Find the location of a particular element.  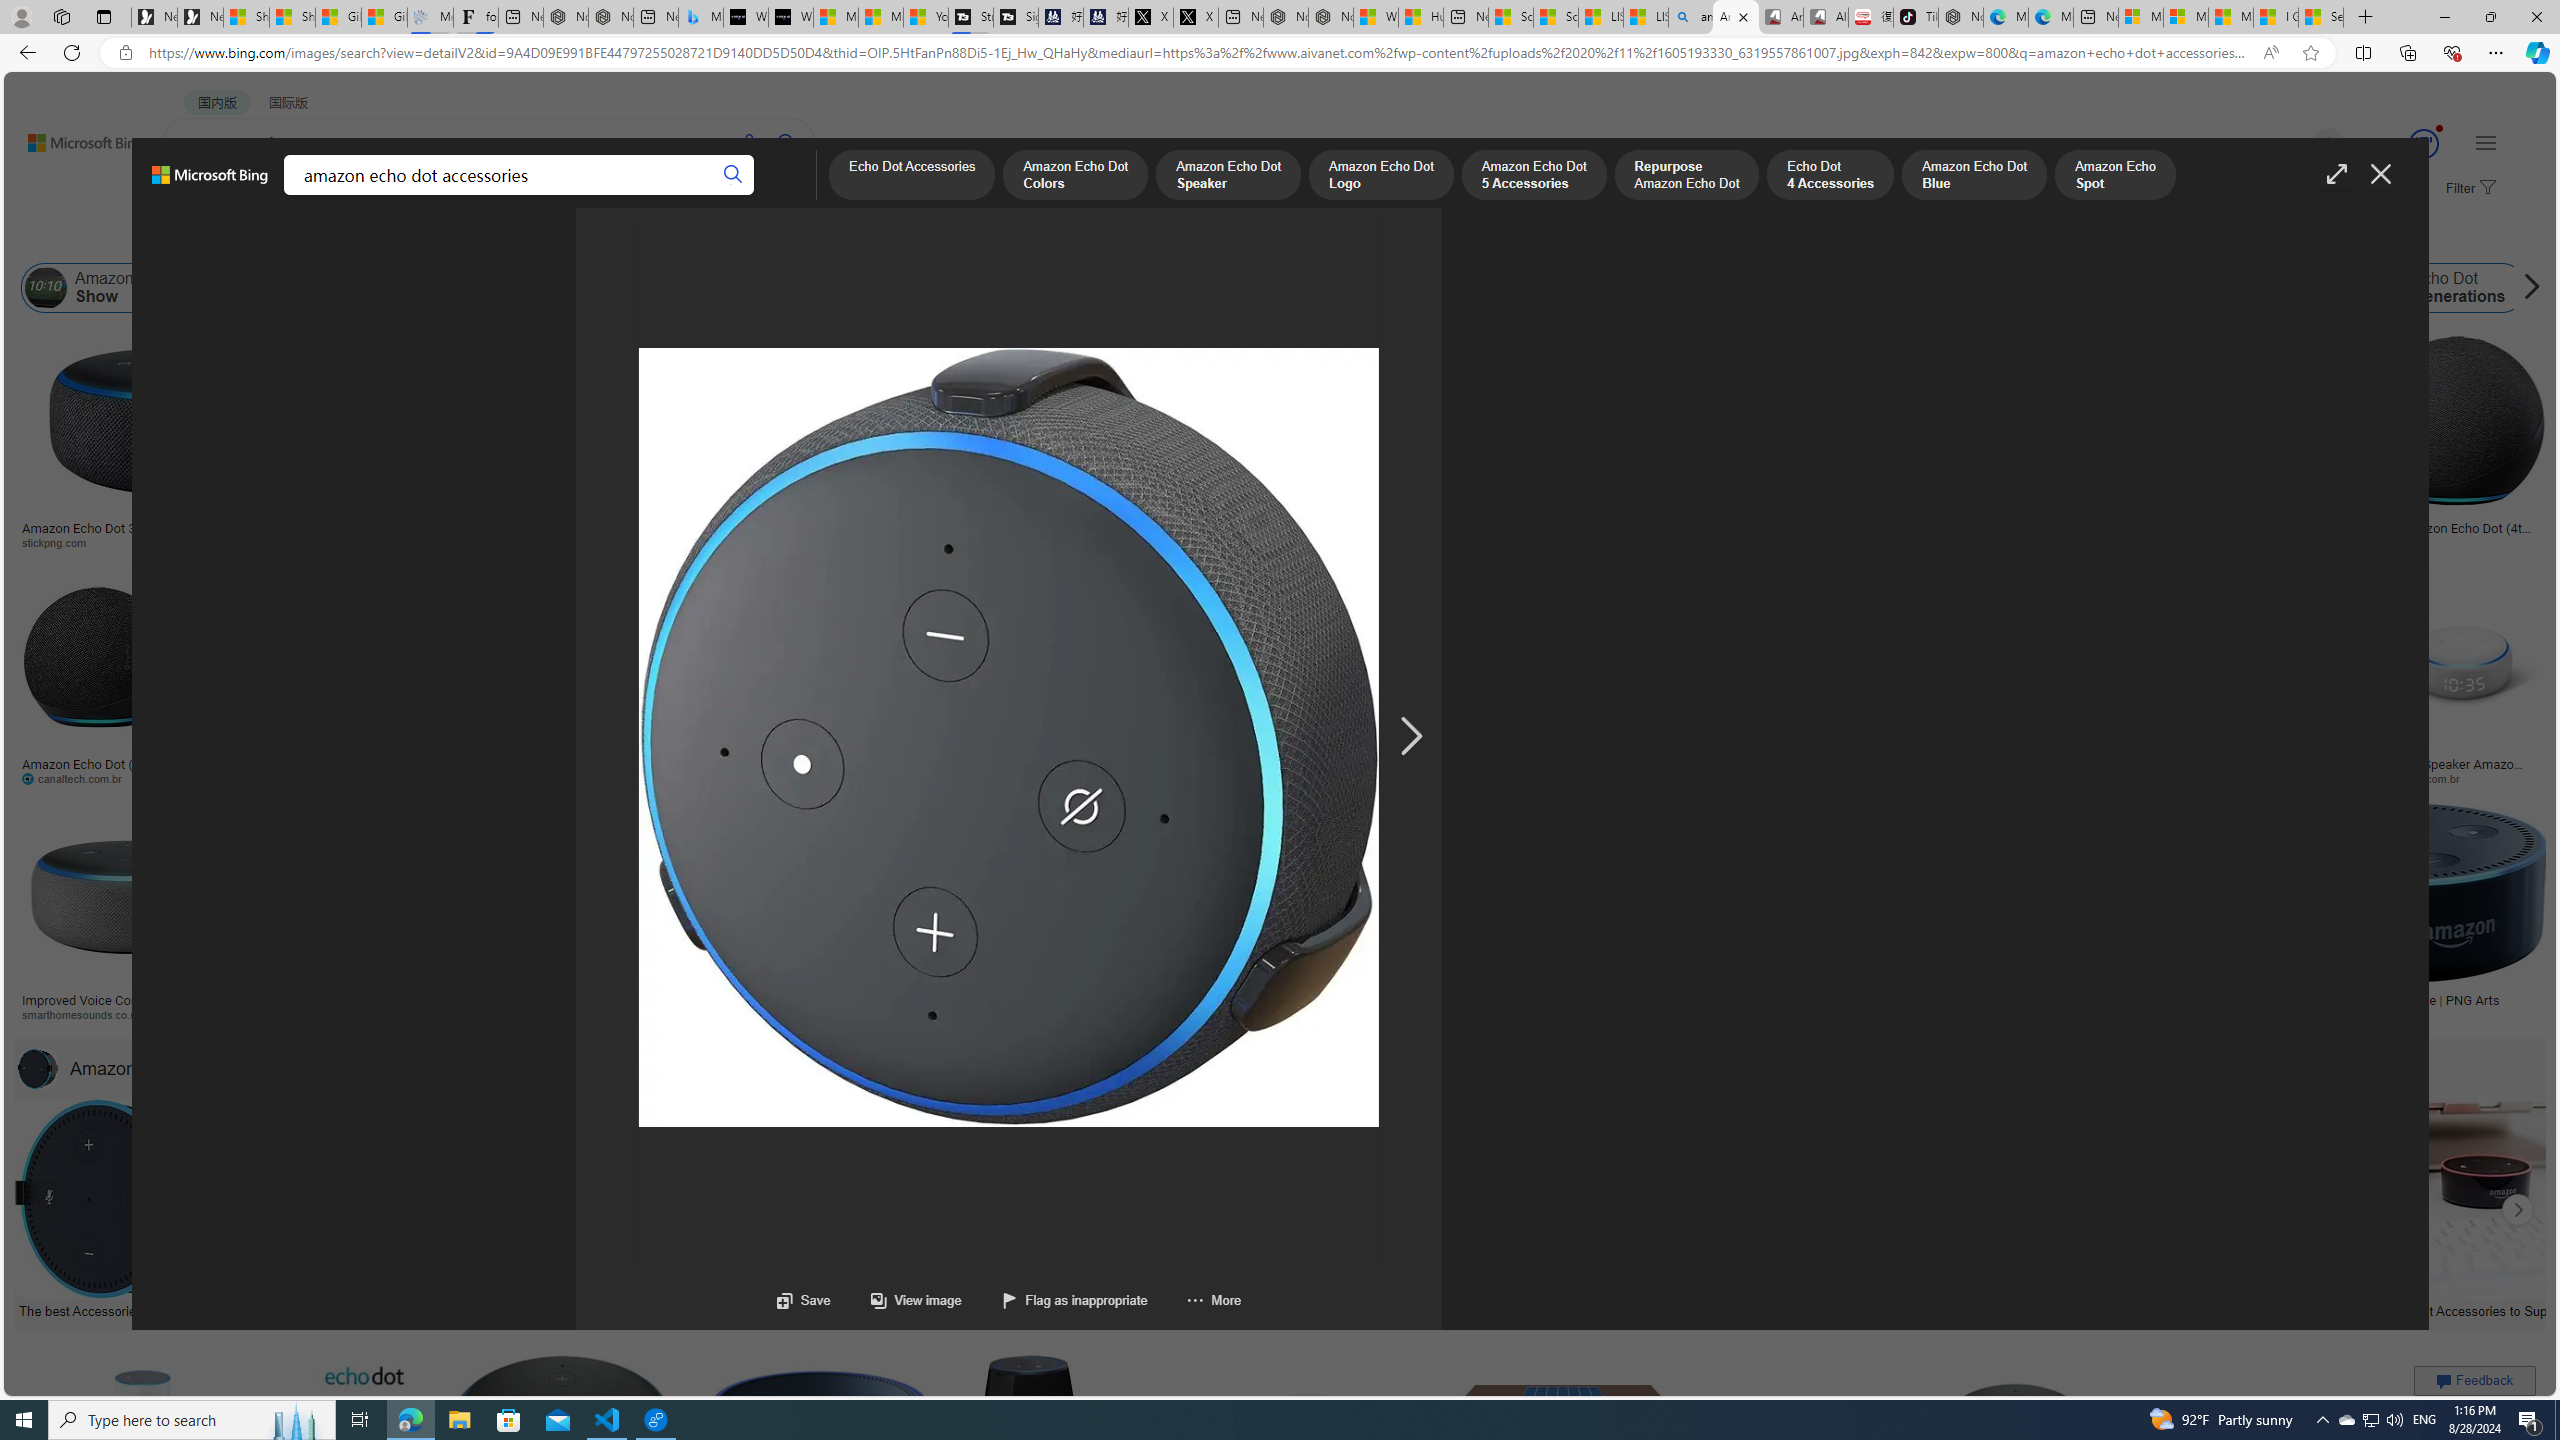

Amazon Echo Spot is located at coordinates (1988, 288).